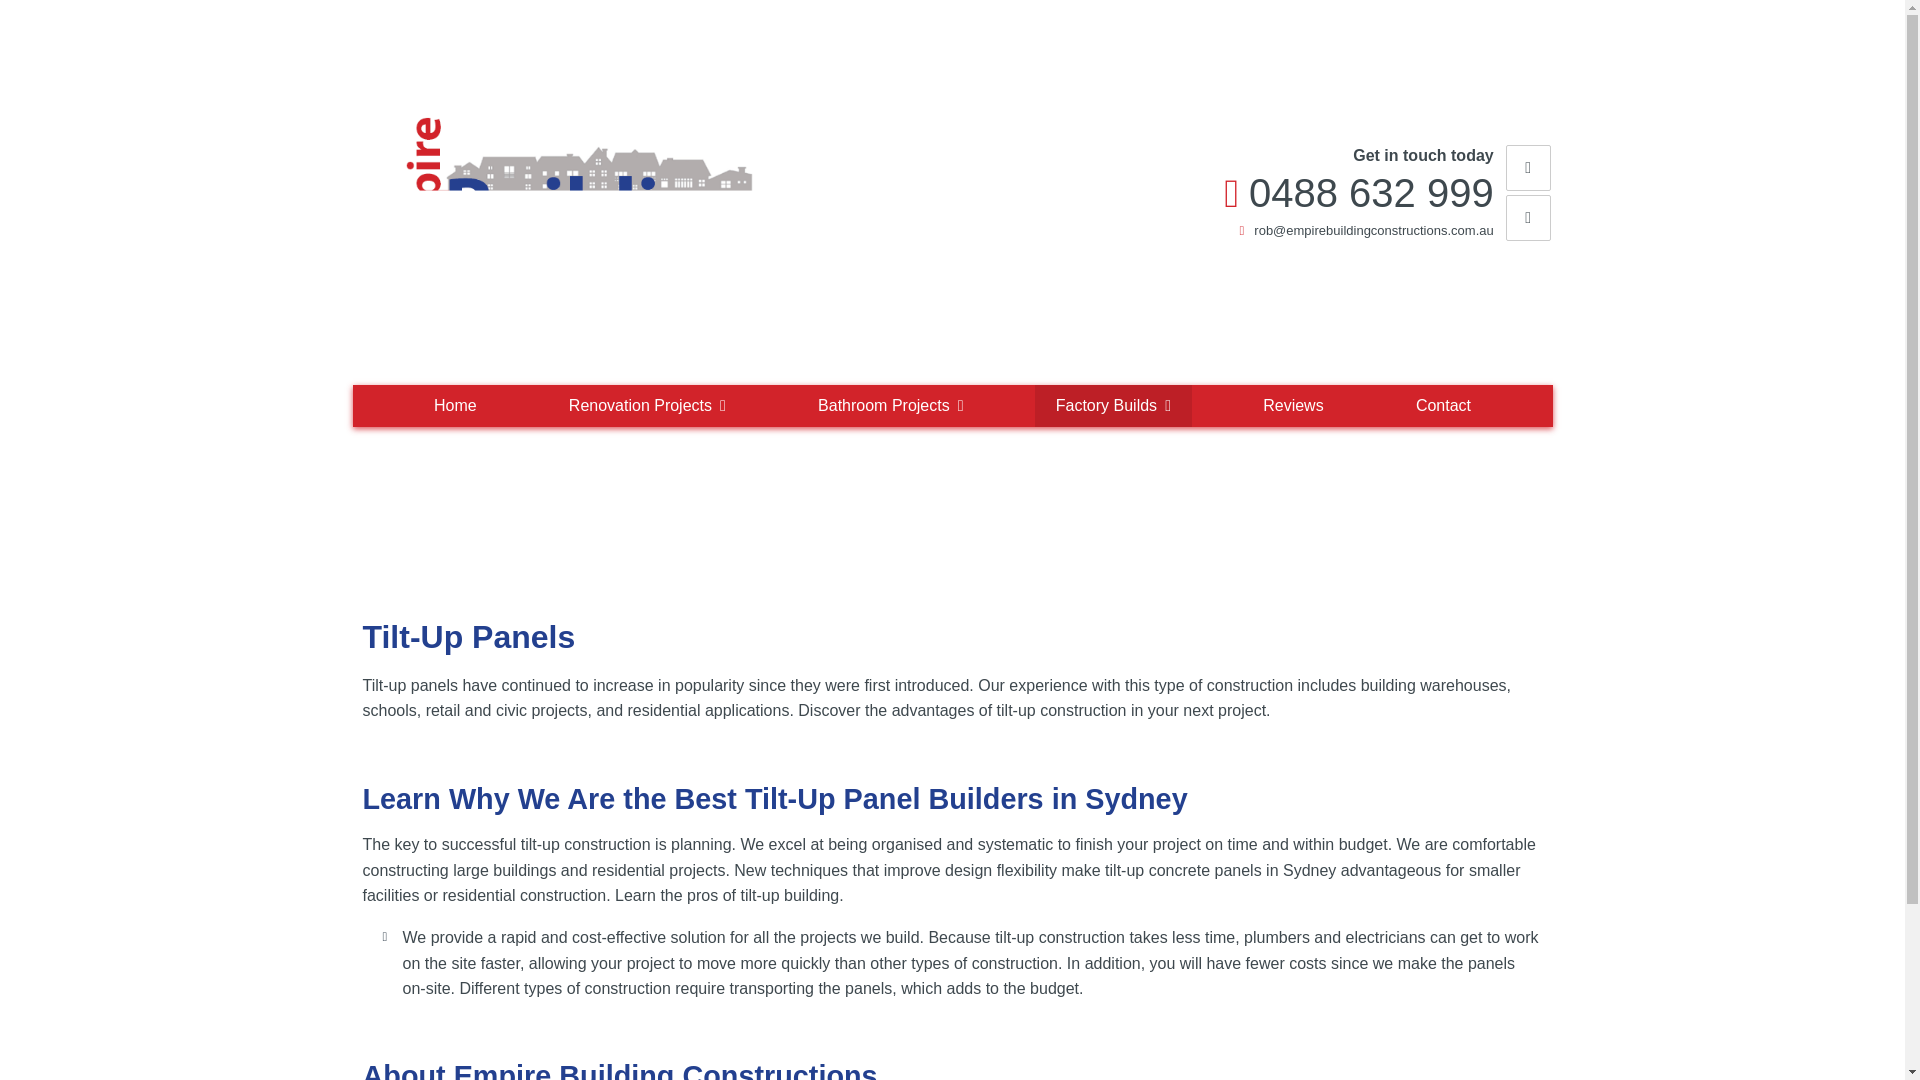 The width and height of the screenshot is (1920, 1080). I want to click on 0488 632 999, so click(1371, 192).